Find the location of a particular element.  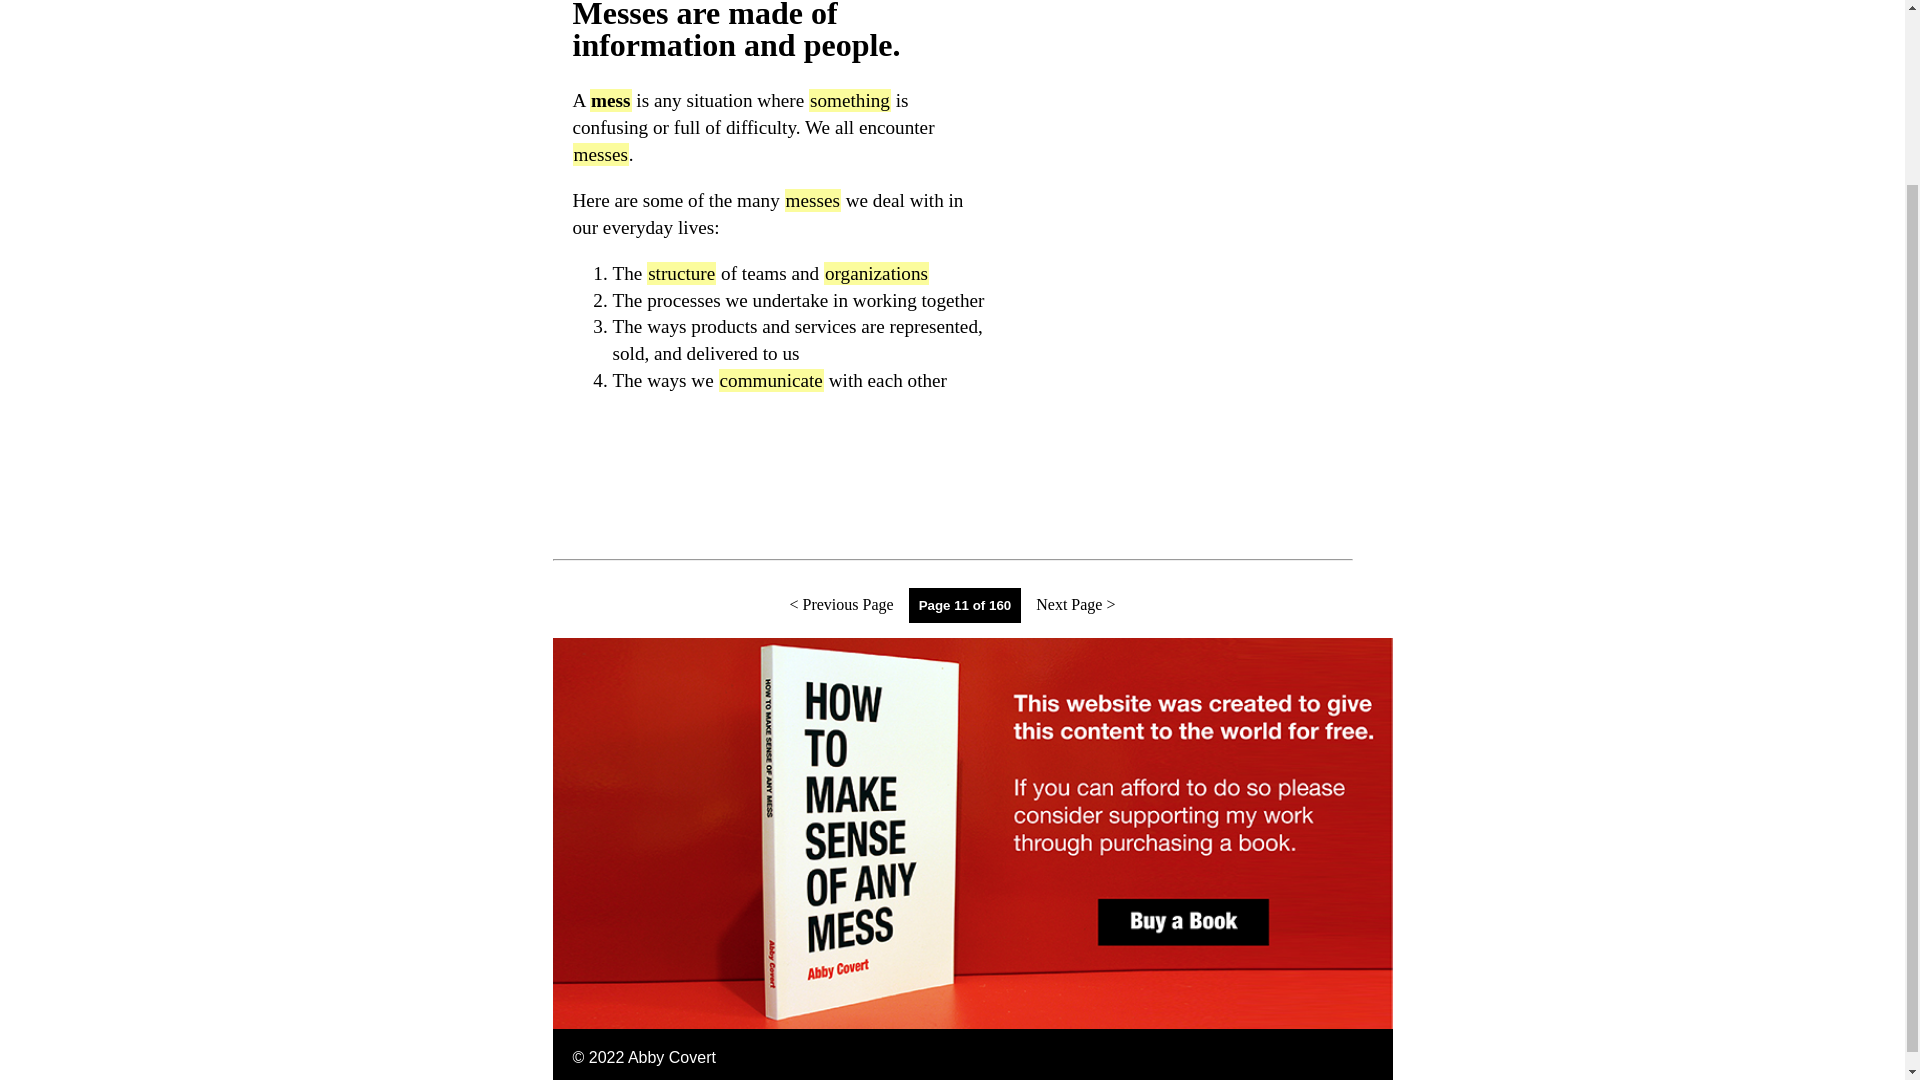

structure is located at coordinates (682, 274).